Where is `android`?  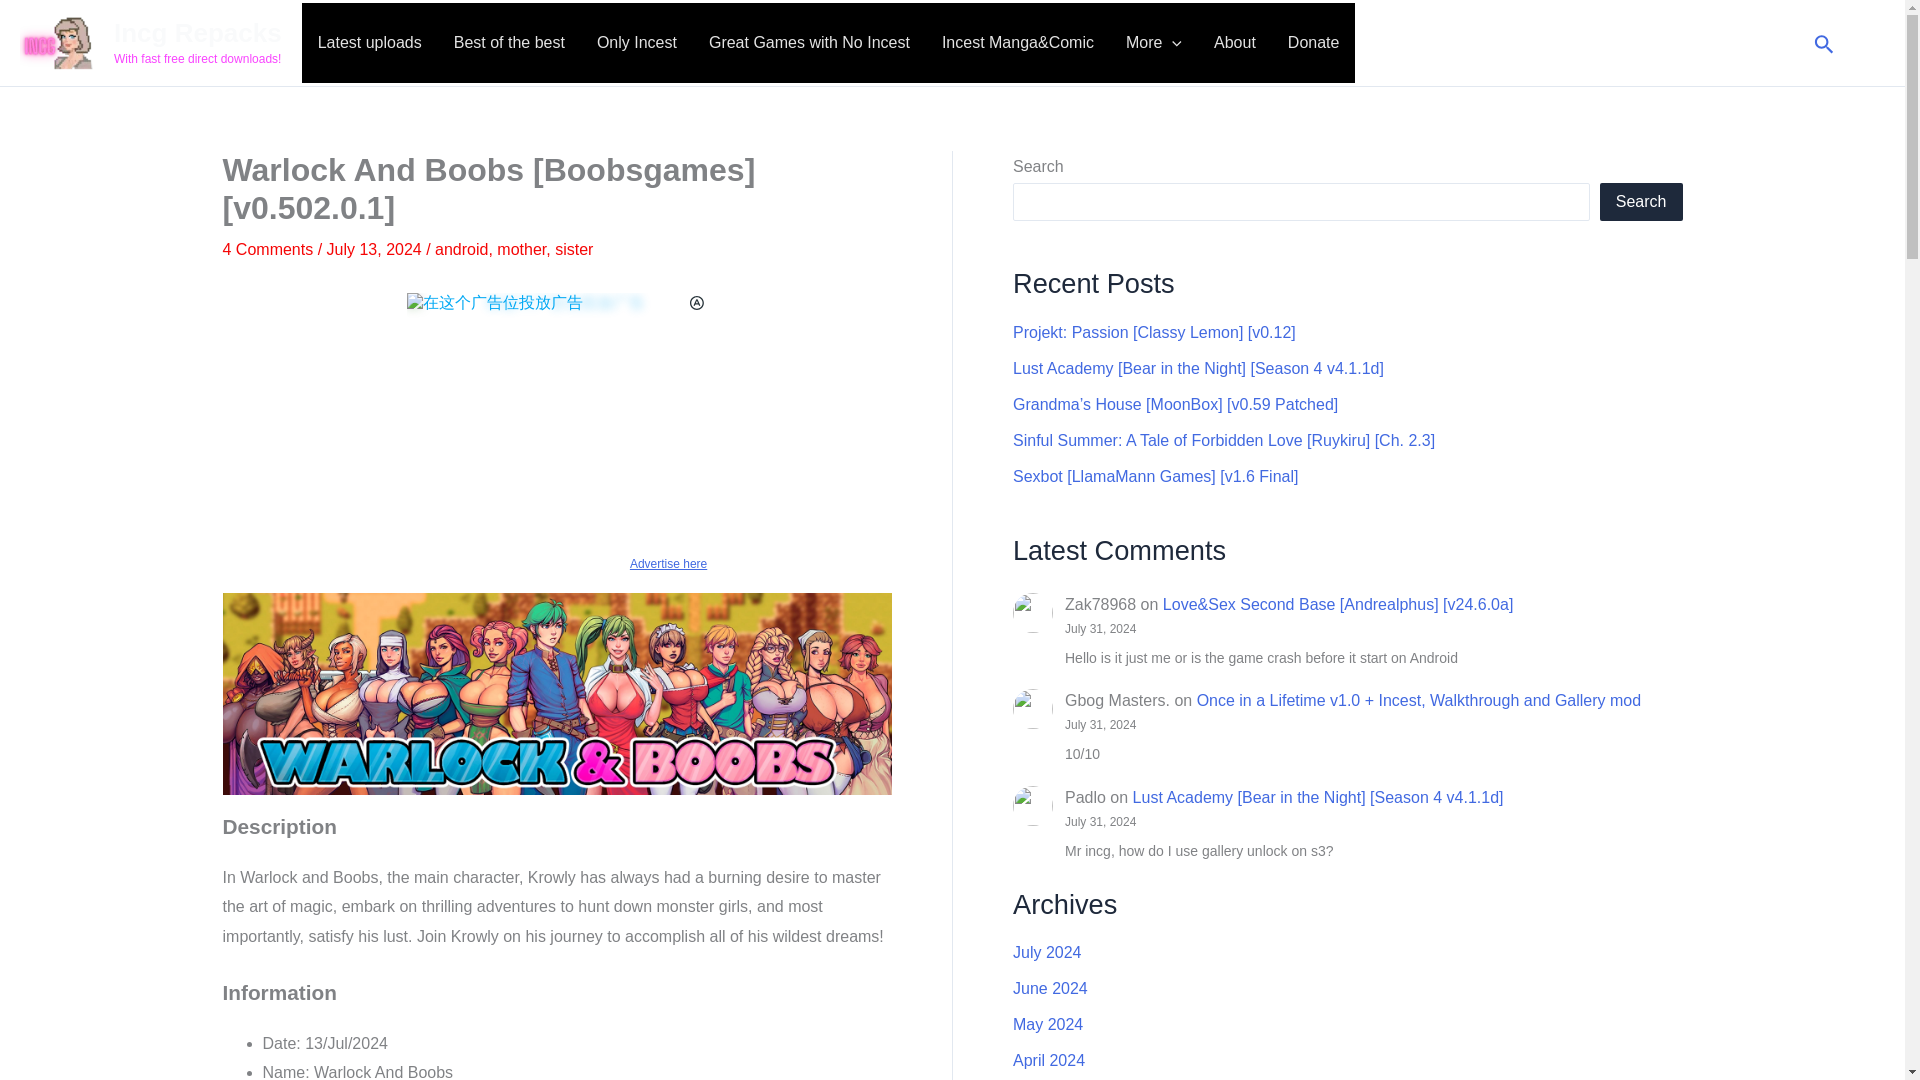
android is located at coordinates (461, 249).